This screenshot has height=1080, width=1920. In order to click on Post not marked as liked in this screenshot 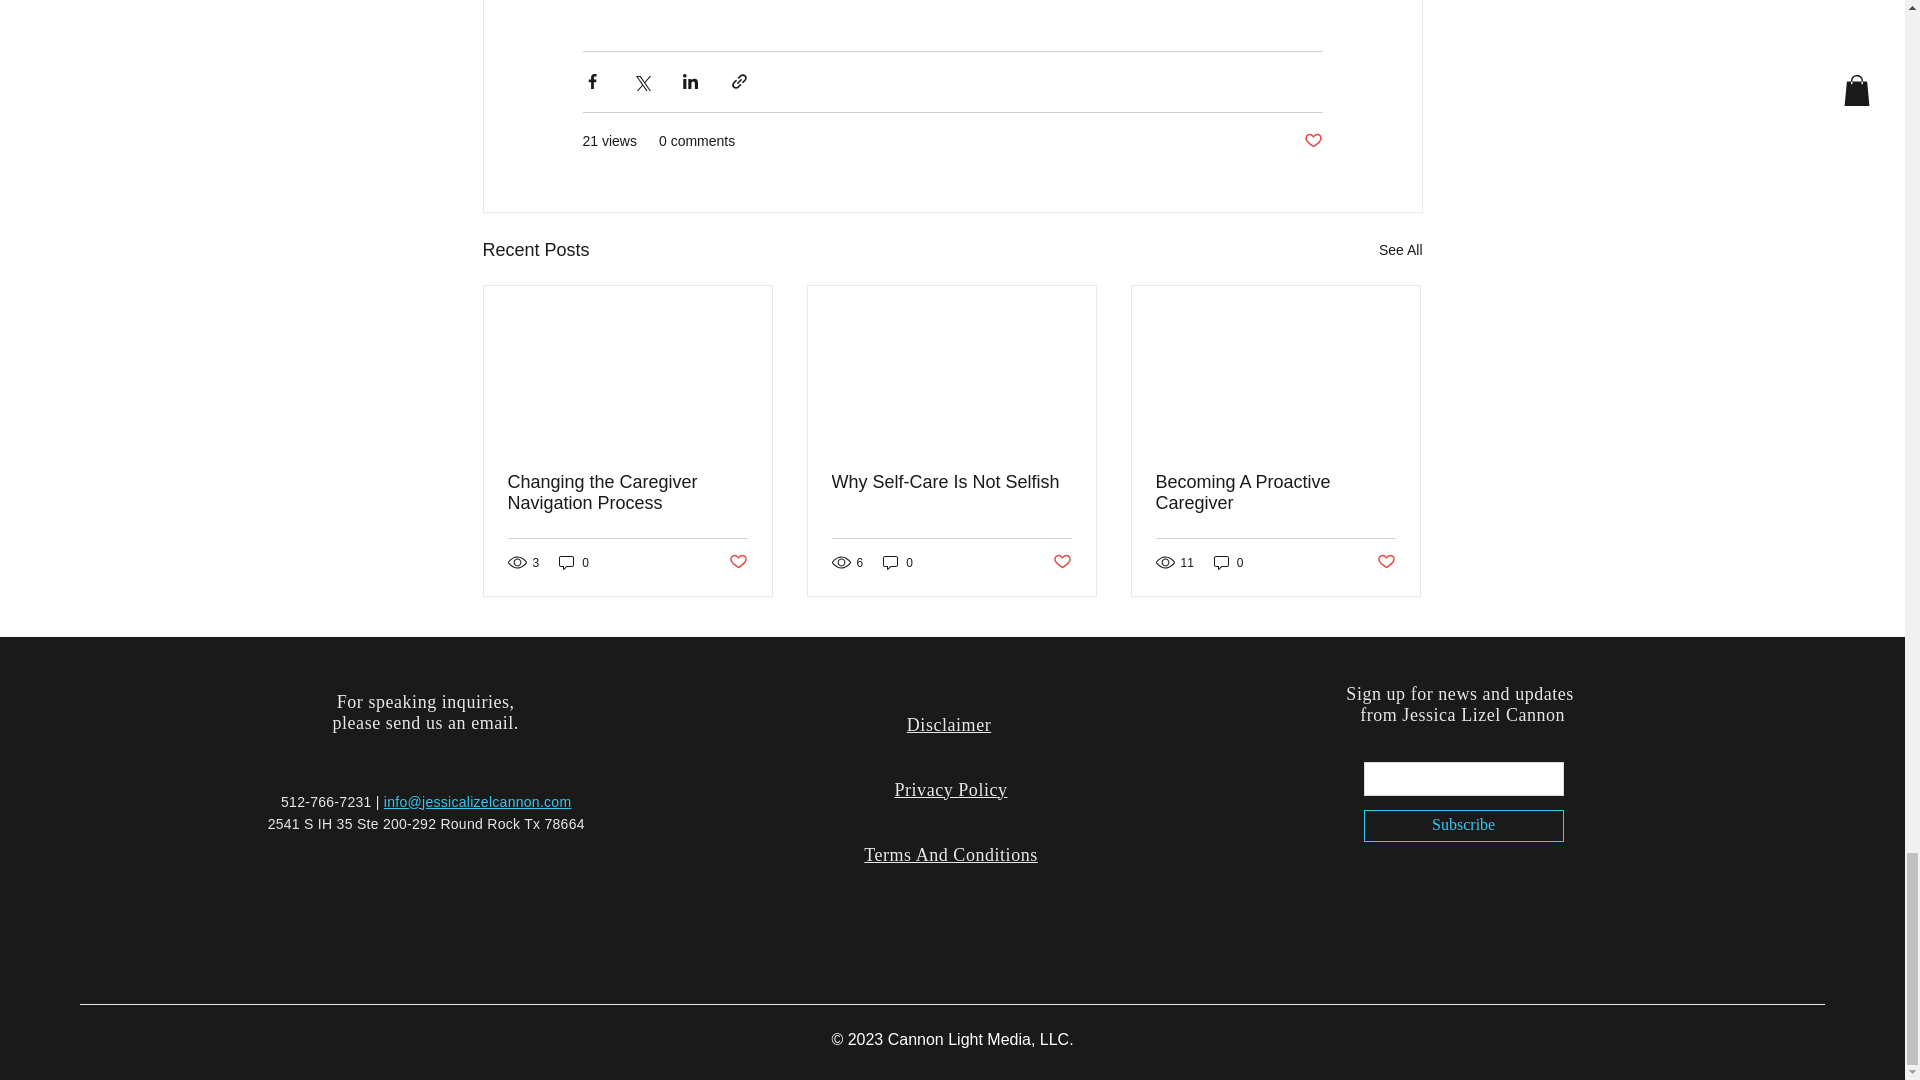, I will do `click(1062, 562)`.